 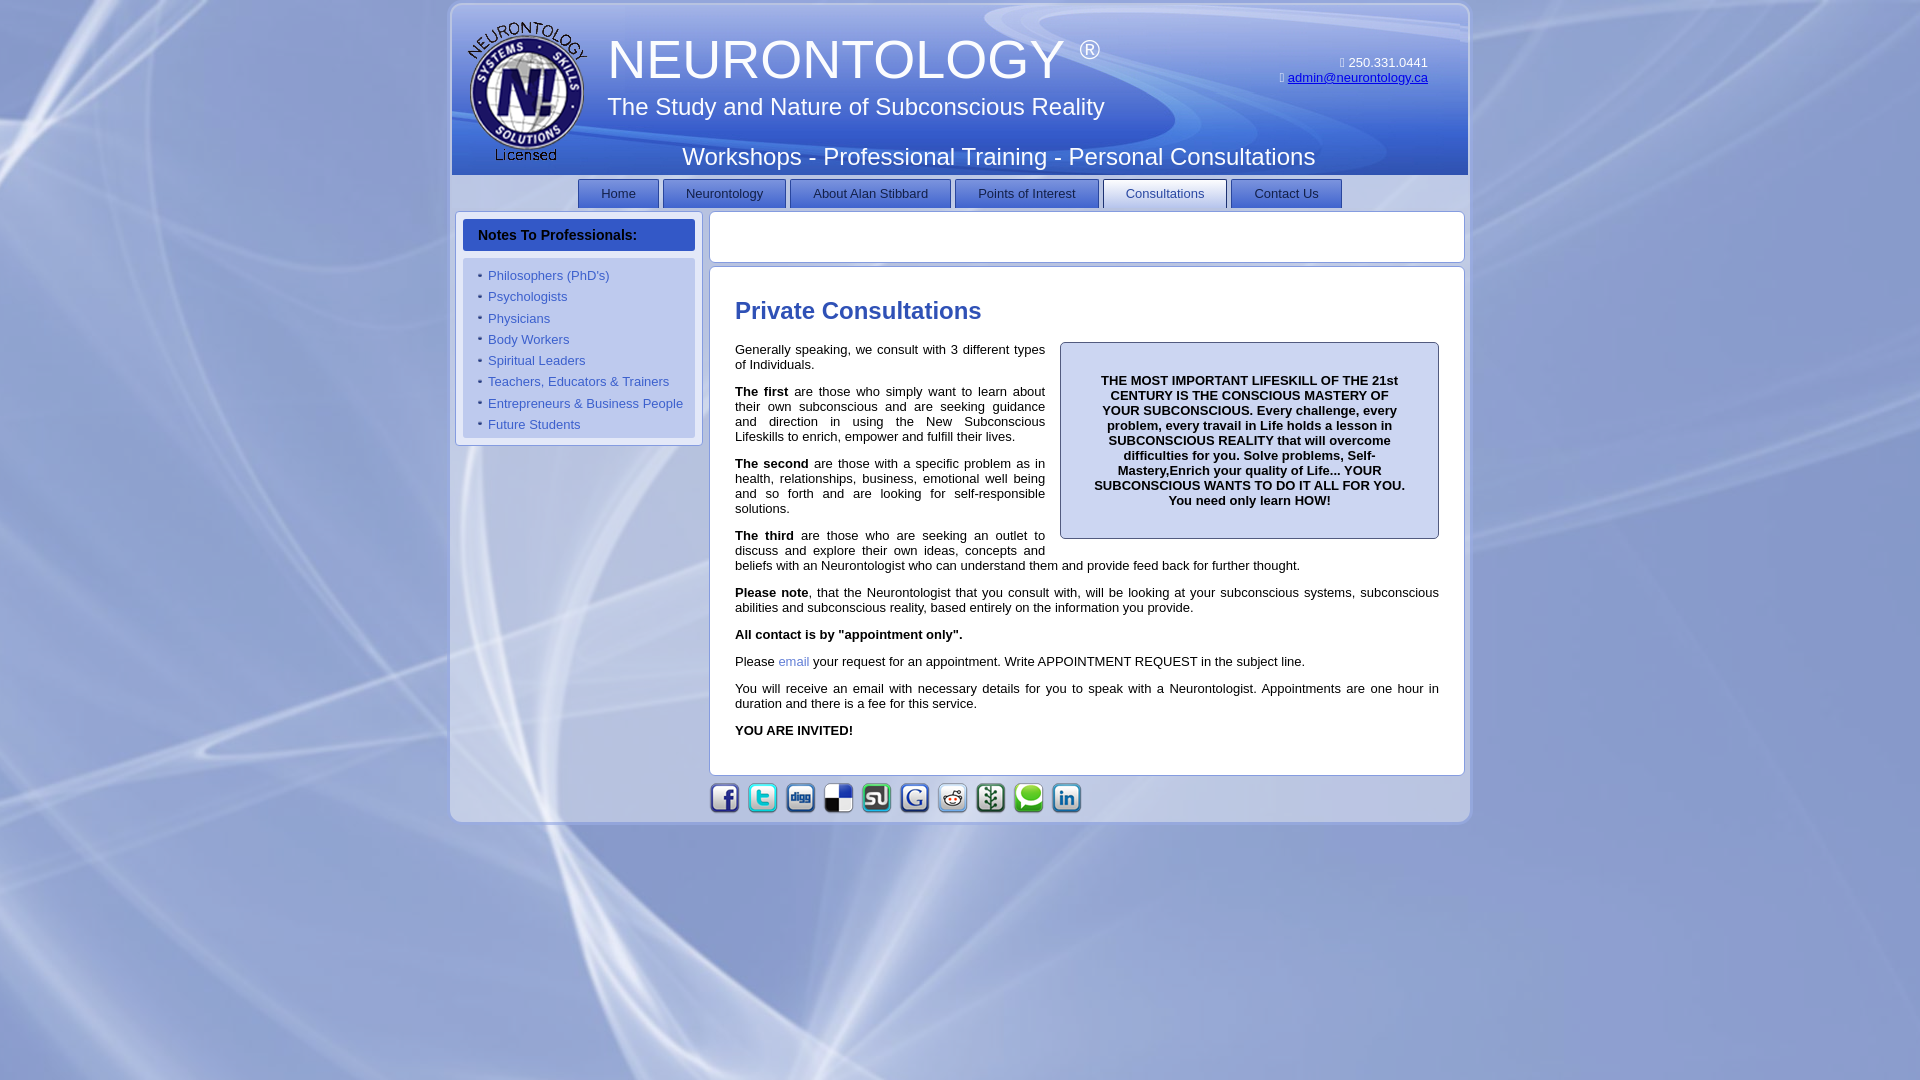 I want to click on Neurontology, so click(x=724, y=194).